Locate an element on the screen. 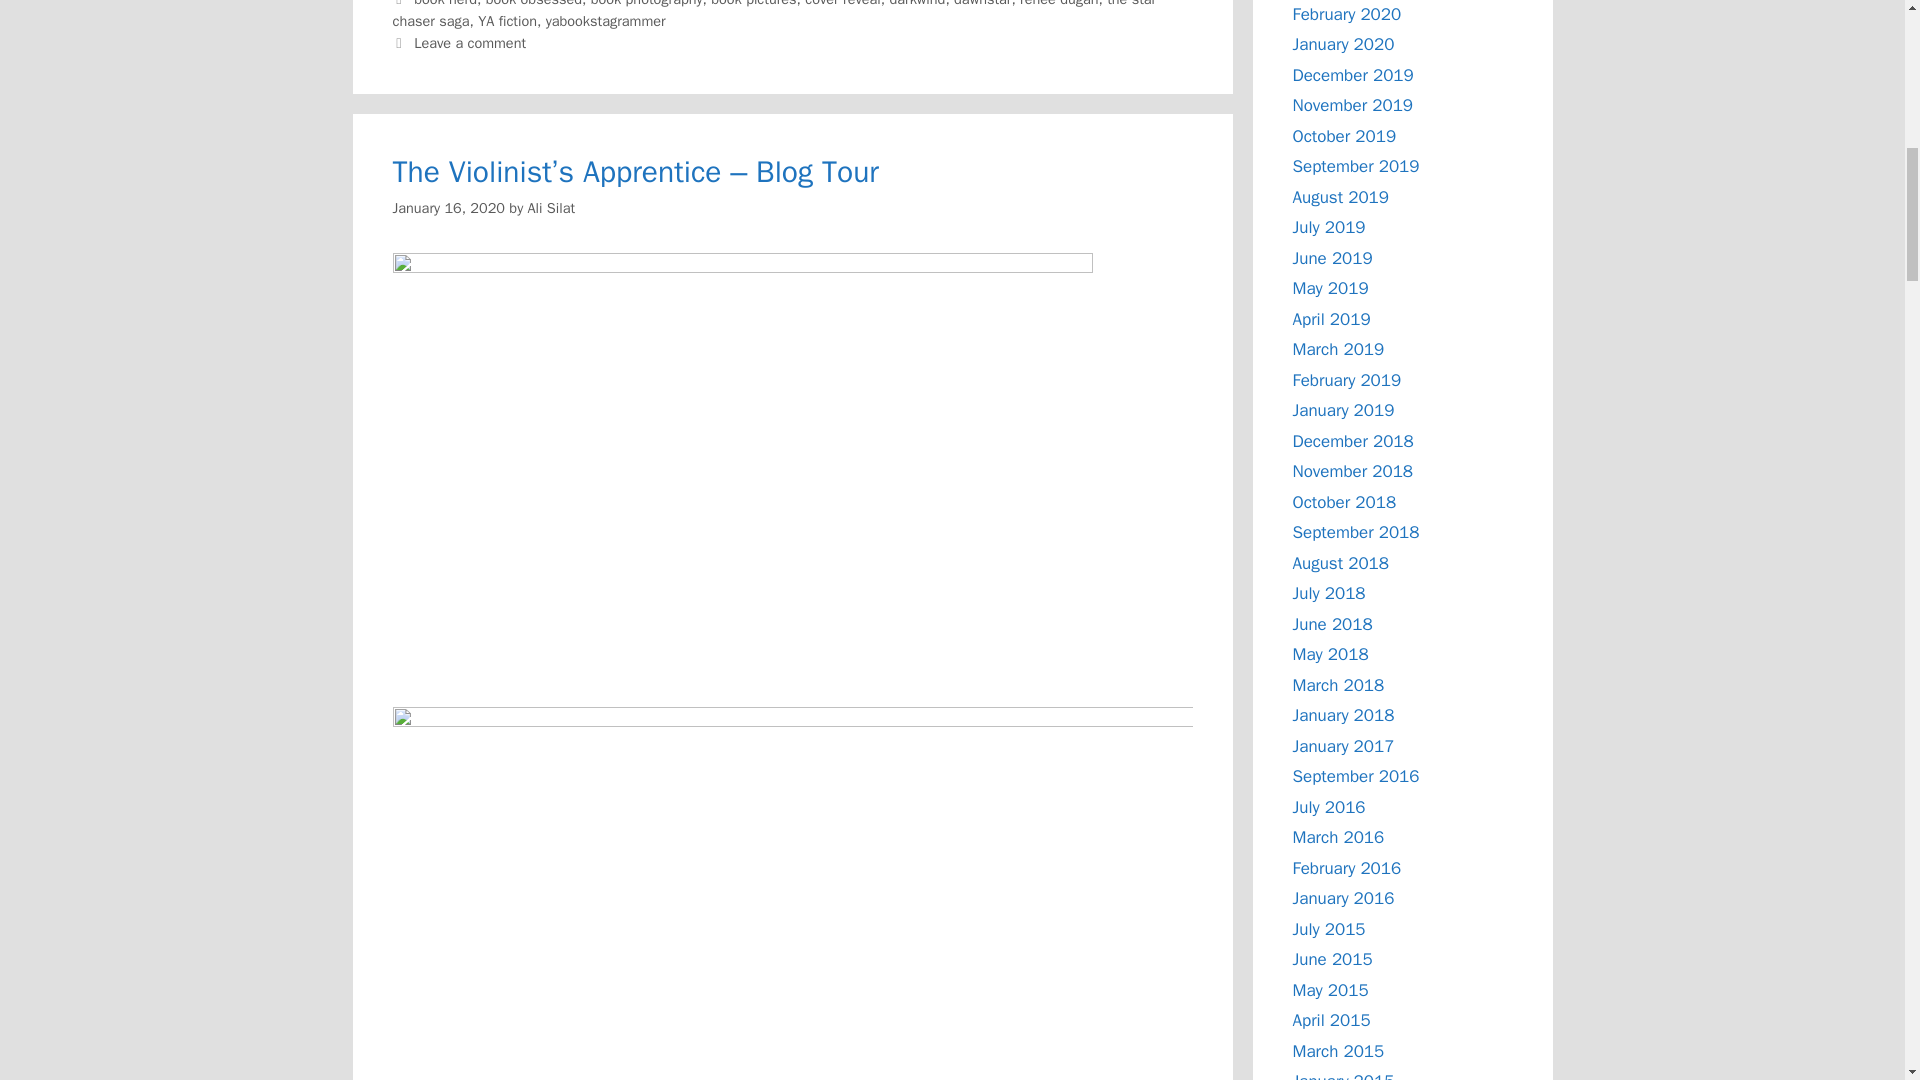 The height and width of the screenshot is (1080, 1920). yabookstagrammer is located at coordinates (606, 20).